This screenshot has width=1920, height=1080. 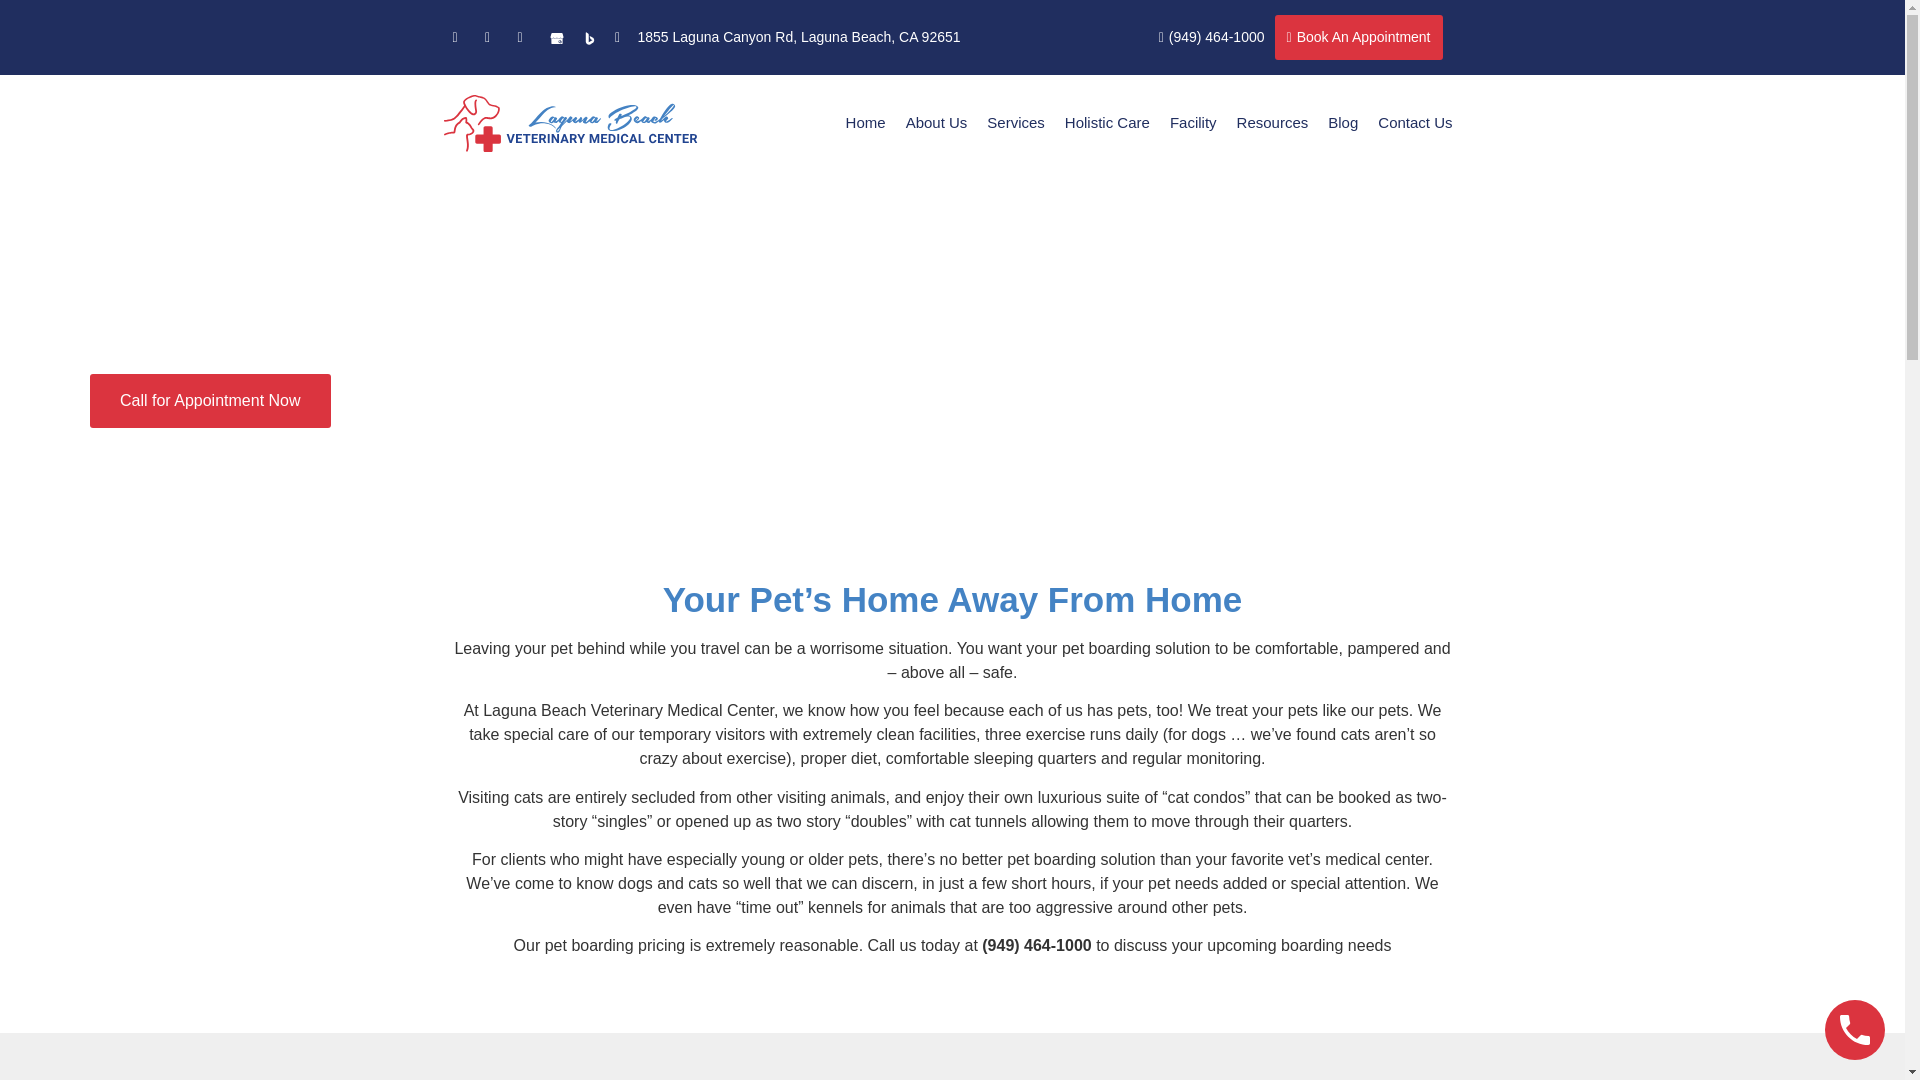 I want to click on Services, so click(x=1016, y=122).